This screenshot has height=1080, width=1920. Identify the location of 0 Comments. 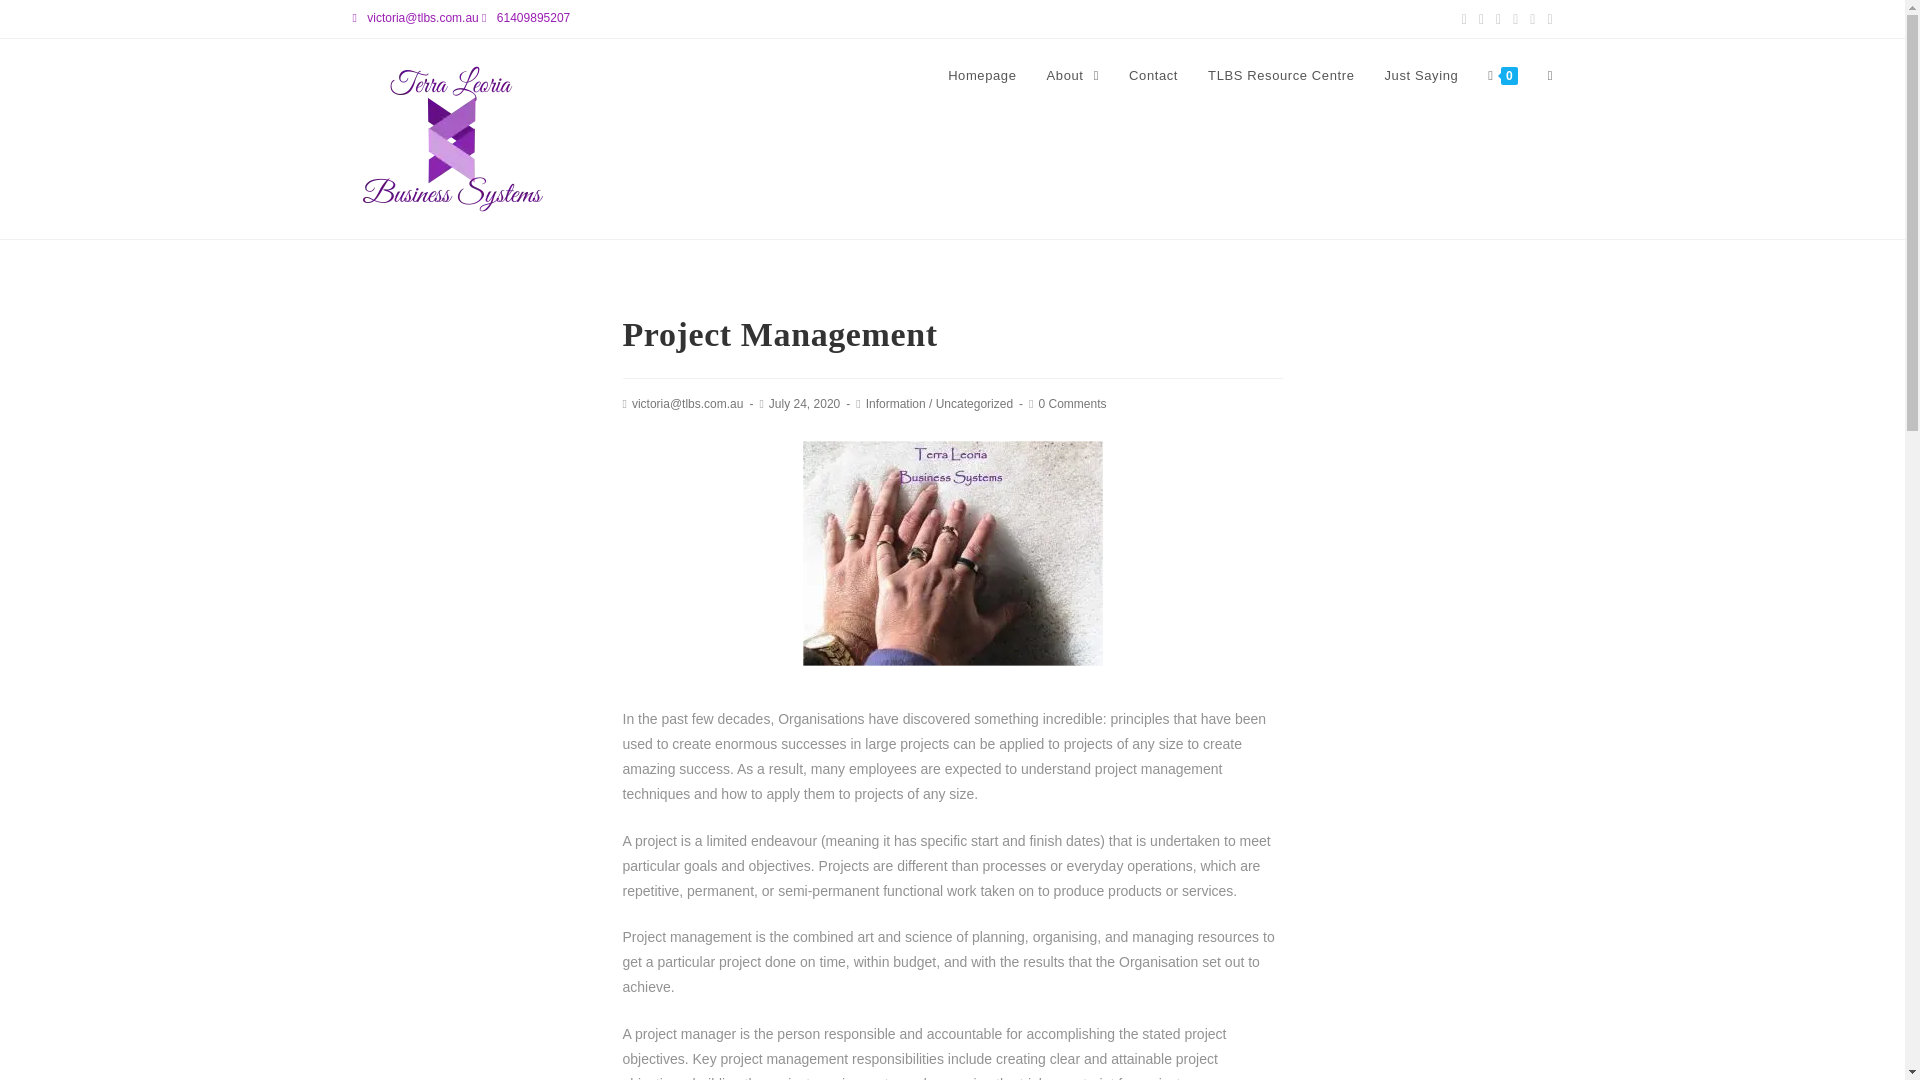
(1072, 404).